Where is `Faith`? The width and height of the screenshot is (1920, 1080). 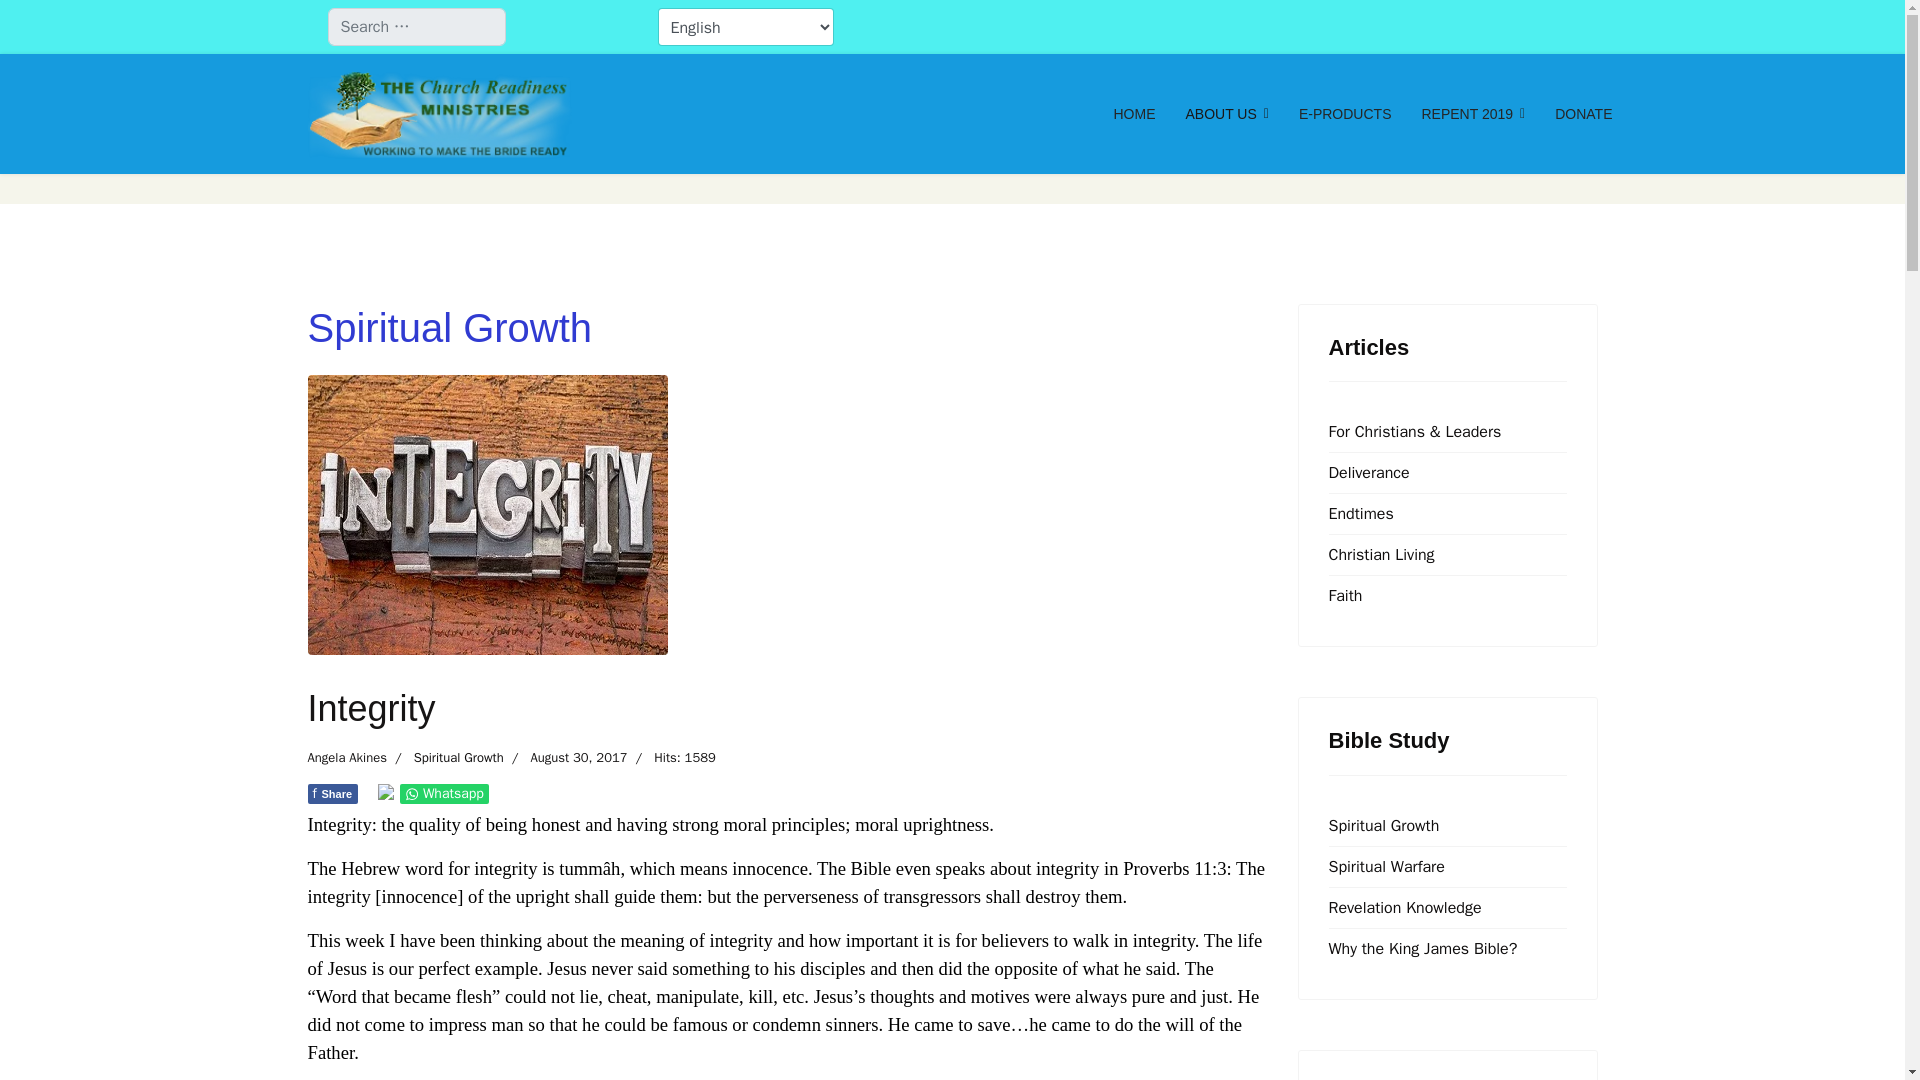
Faith is located at coordinates (1346, 114).